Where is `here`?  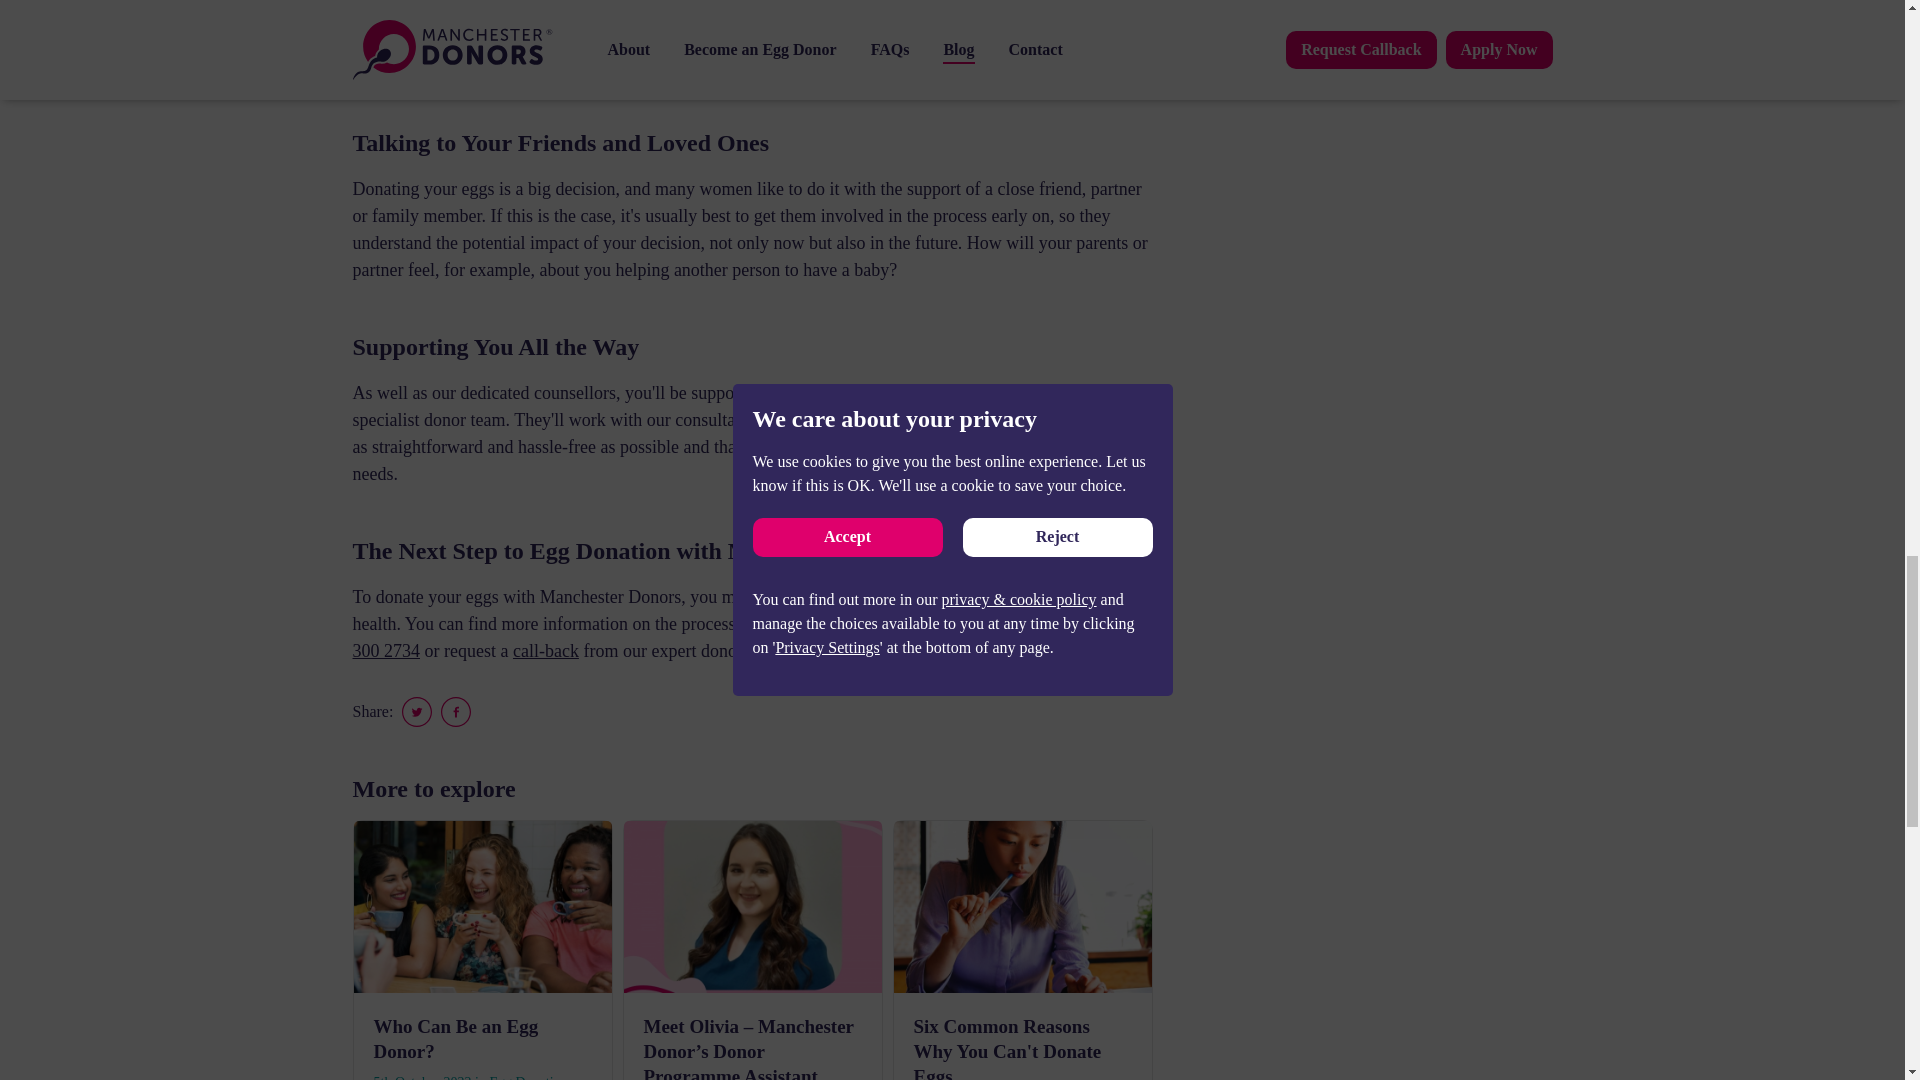
here is located at coordinates (996, 624).